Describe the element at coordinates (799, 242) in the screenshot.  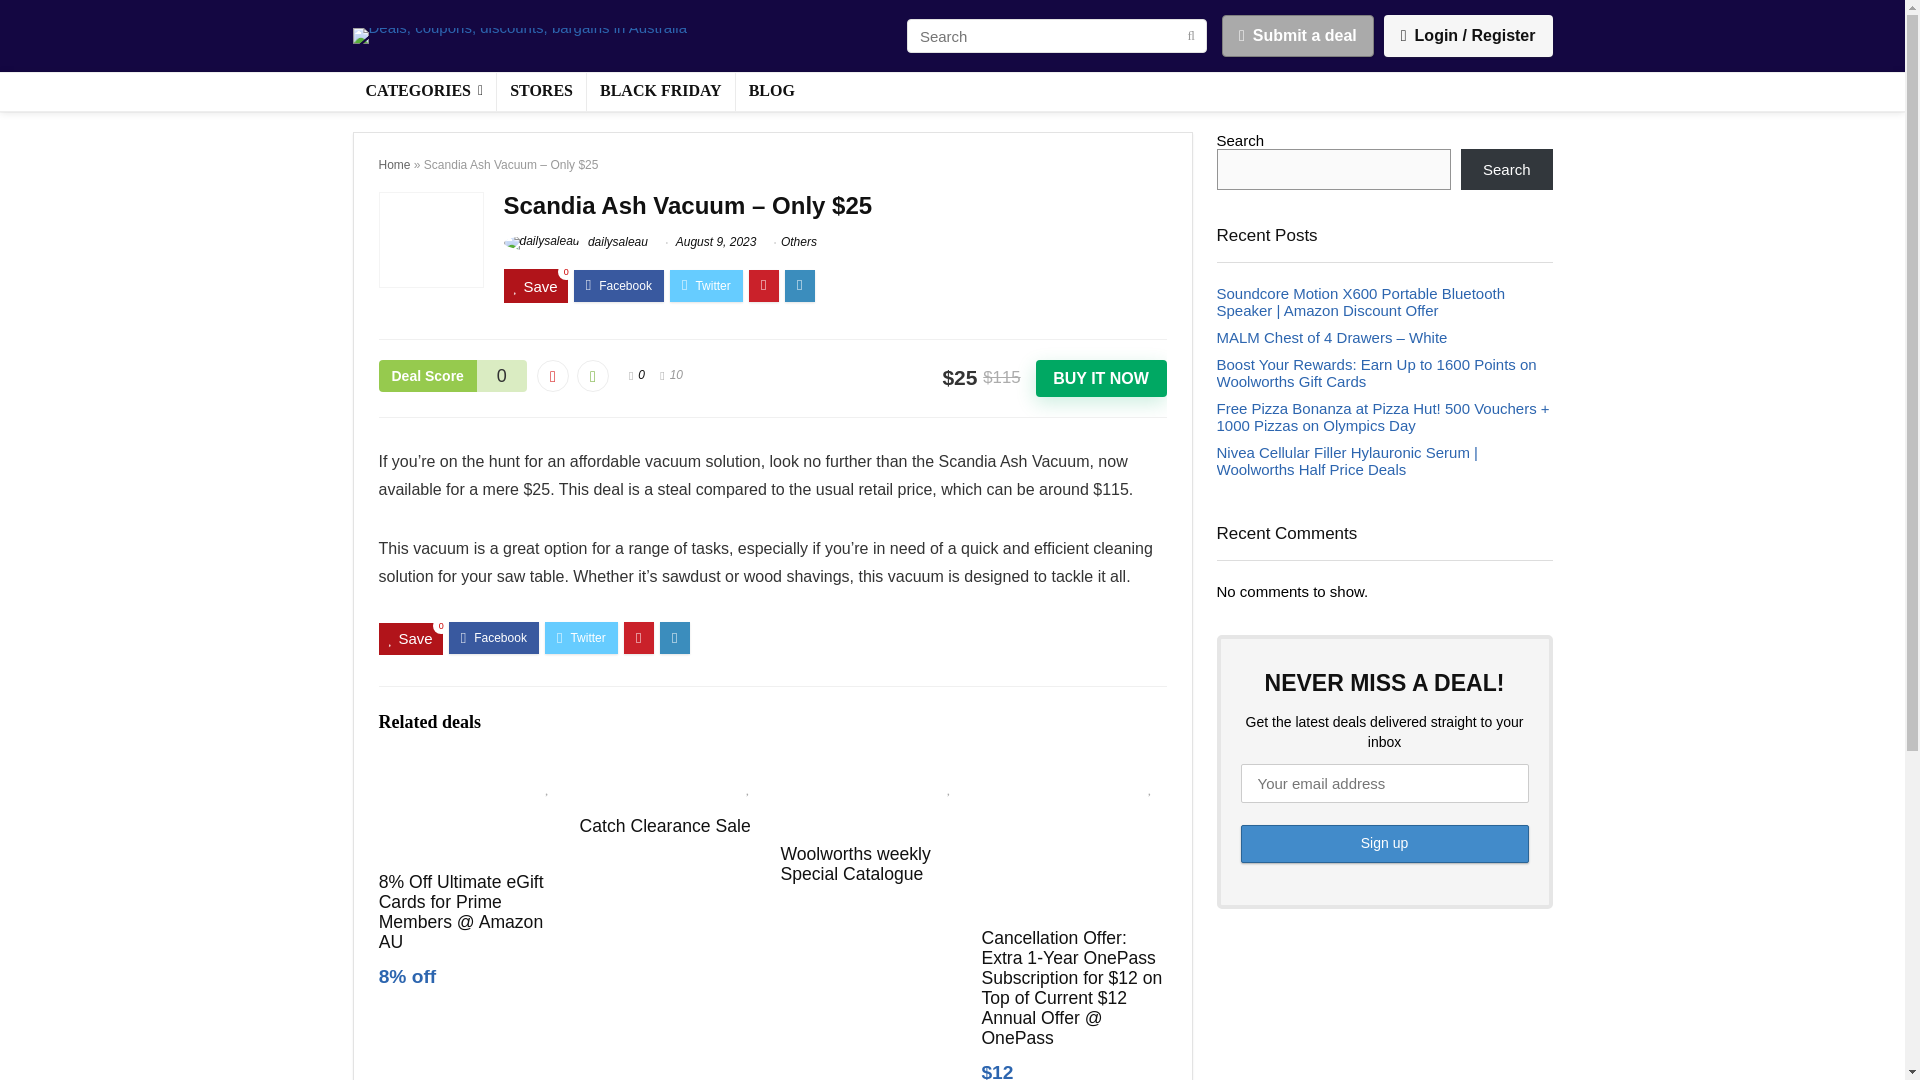
I see `View all posts in Others` at that location.